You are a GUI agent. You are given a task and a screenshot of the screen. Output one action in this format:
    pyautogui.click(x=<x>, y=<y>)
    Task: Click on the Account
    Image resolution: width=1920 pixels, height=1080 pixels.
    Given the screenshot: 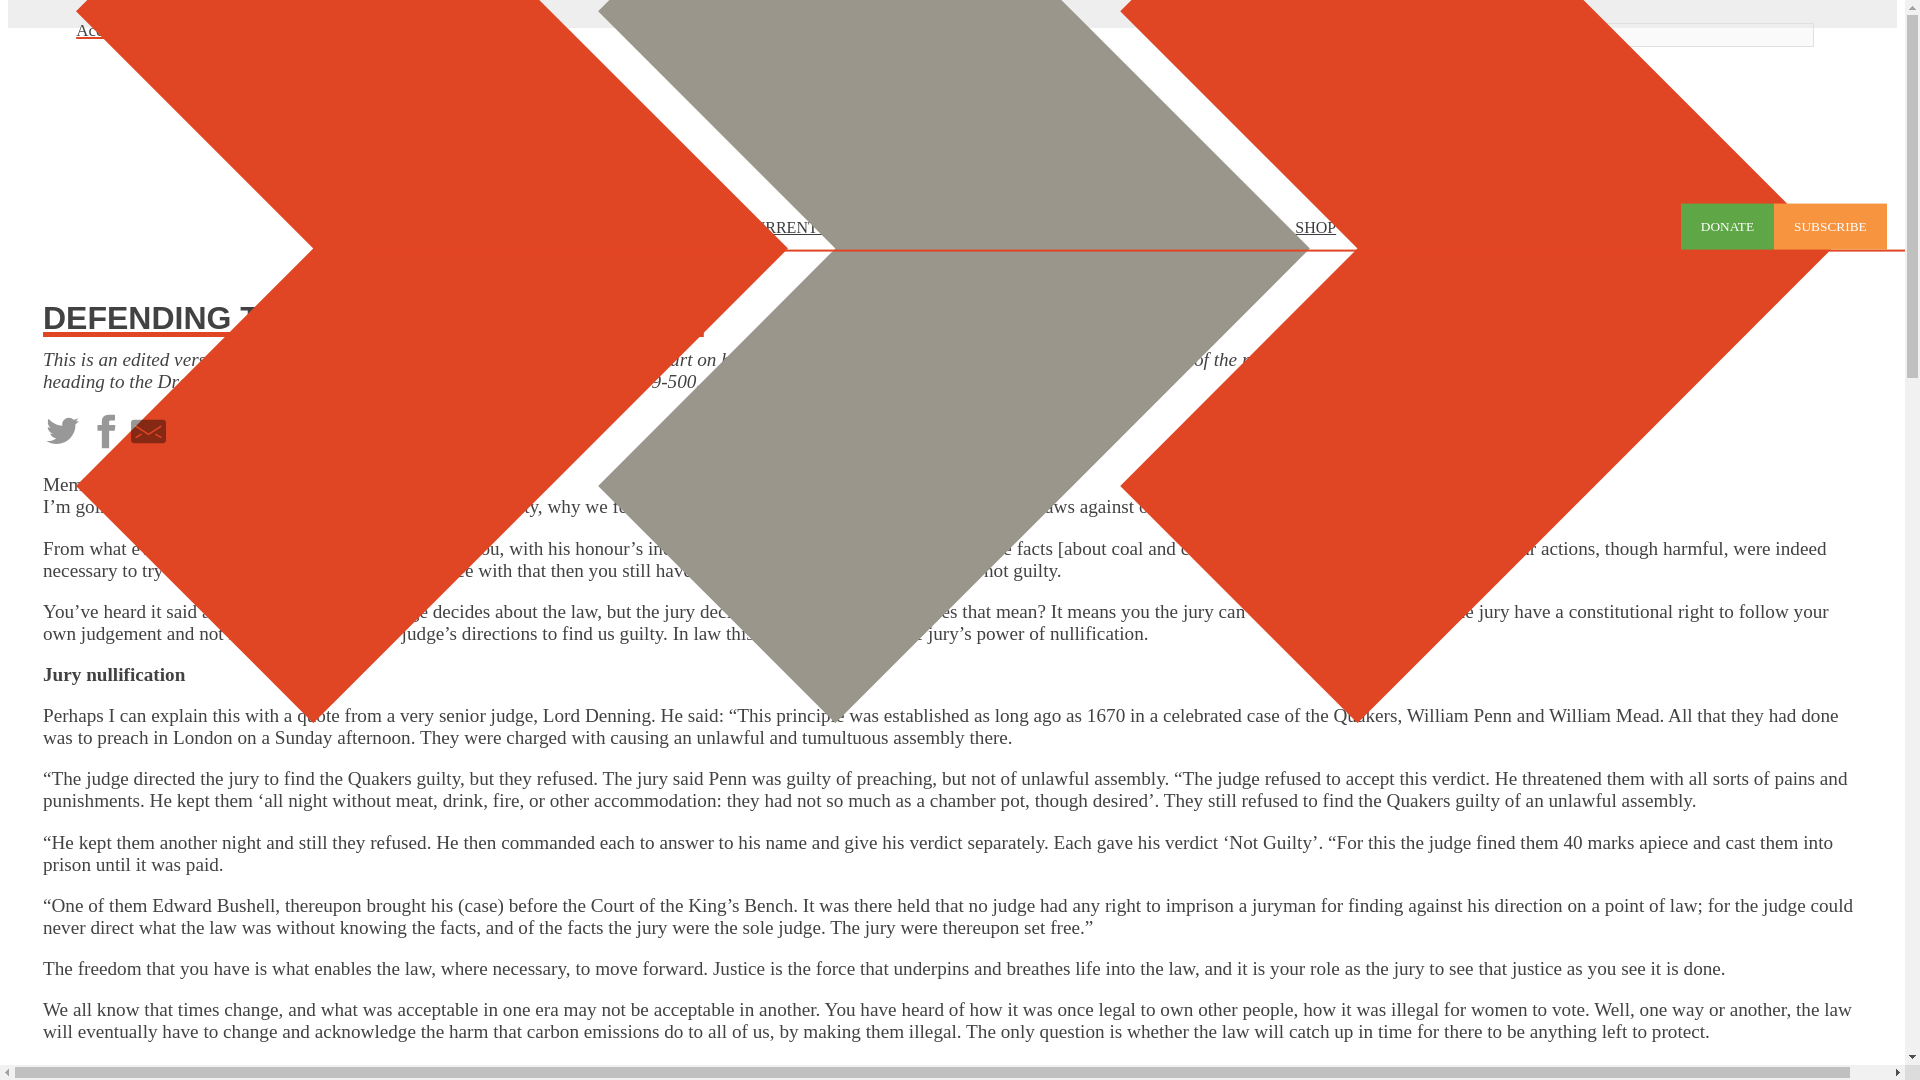 What is the action you would take?
    pyautogui.click(x=105, y=30)
    